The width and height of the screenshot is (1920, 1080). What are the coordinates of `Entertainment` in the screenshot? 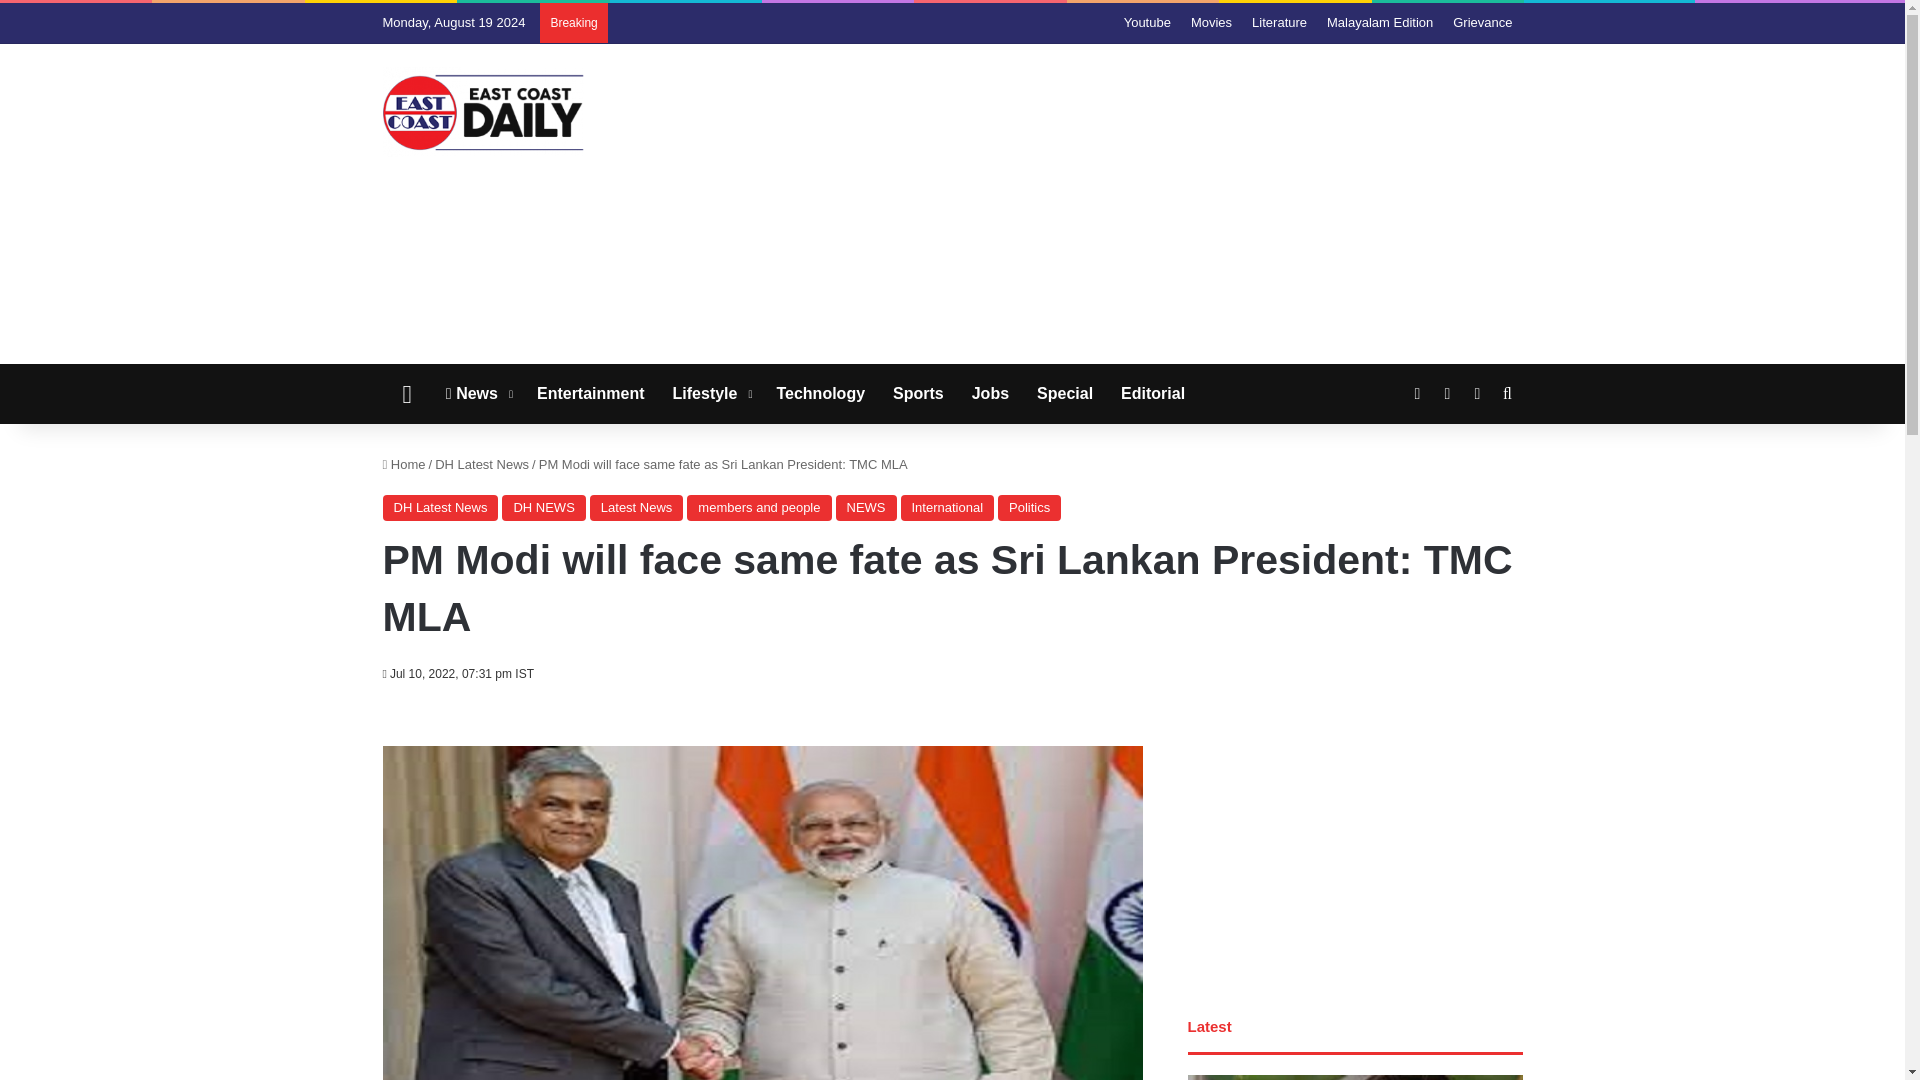 It's located at (590, 394).